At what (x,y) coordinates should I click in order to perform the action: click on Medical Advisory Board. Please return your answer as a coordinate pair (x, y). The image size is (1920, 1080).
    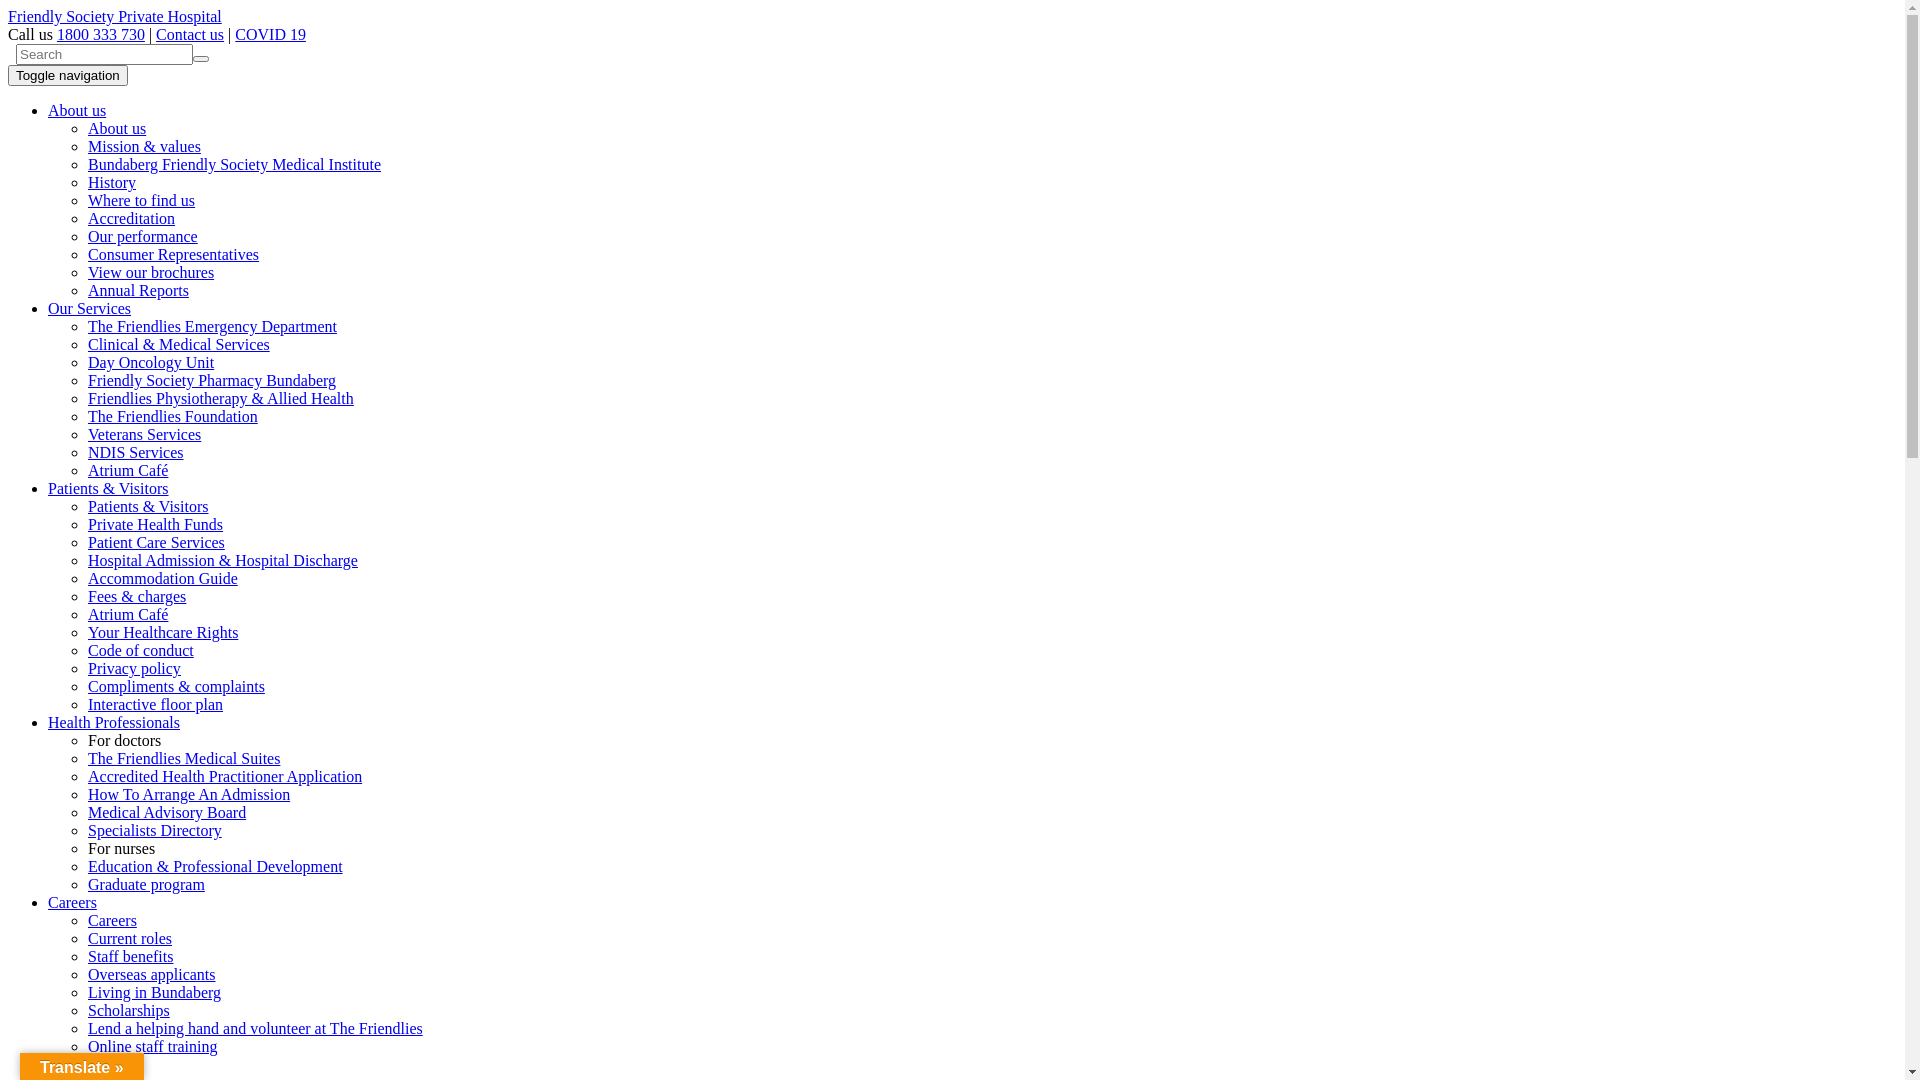
    Looking at the image, I should click on (166, 812).